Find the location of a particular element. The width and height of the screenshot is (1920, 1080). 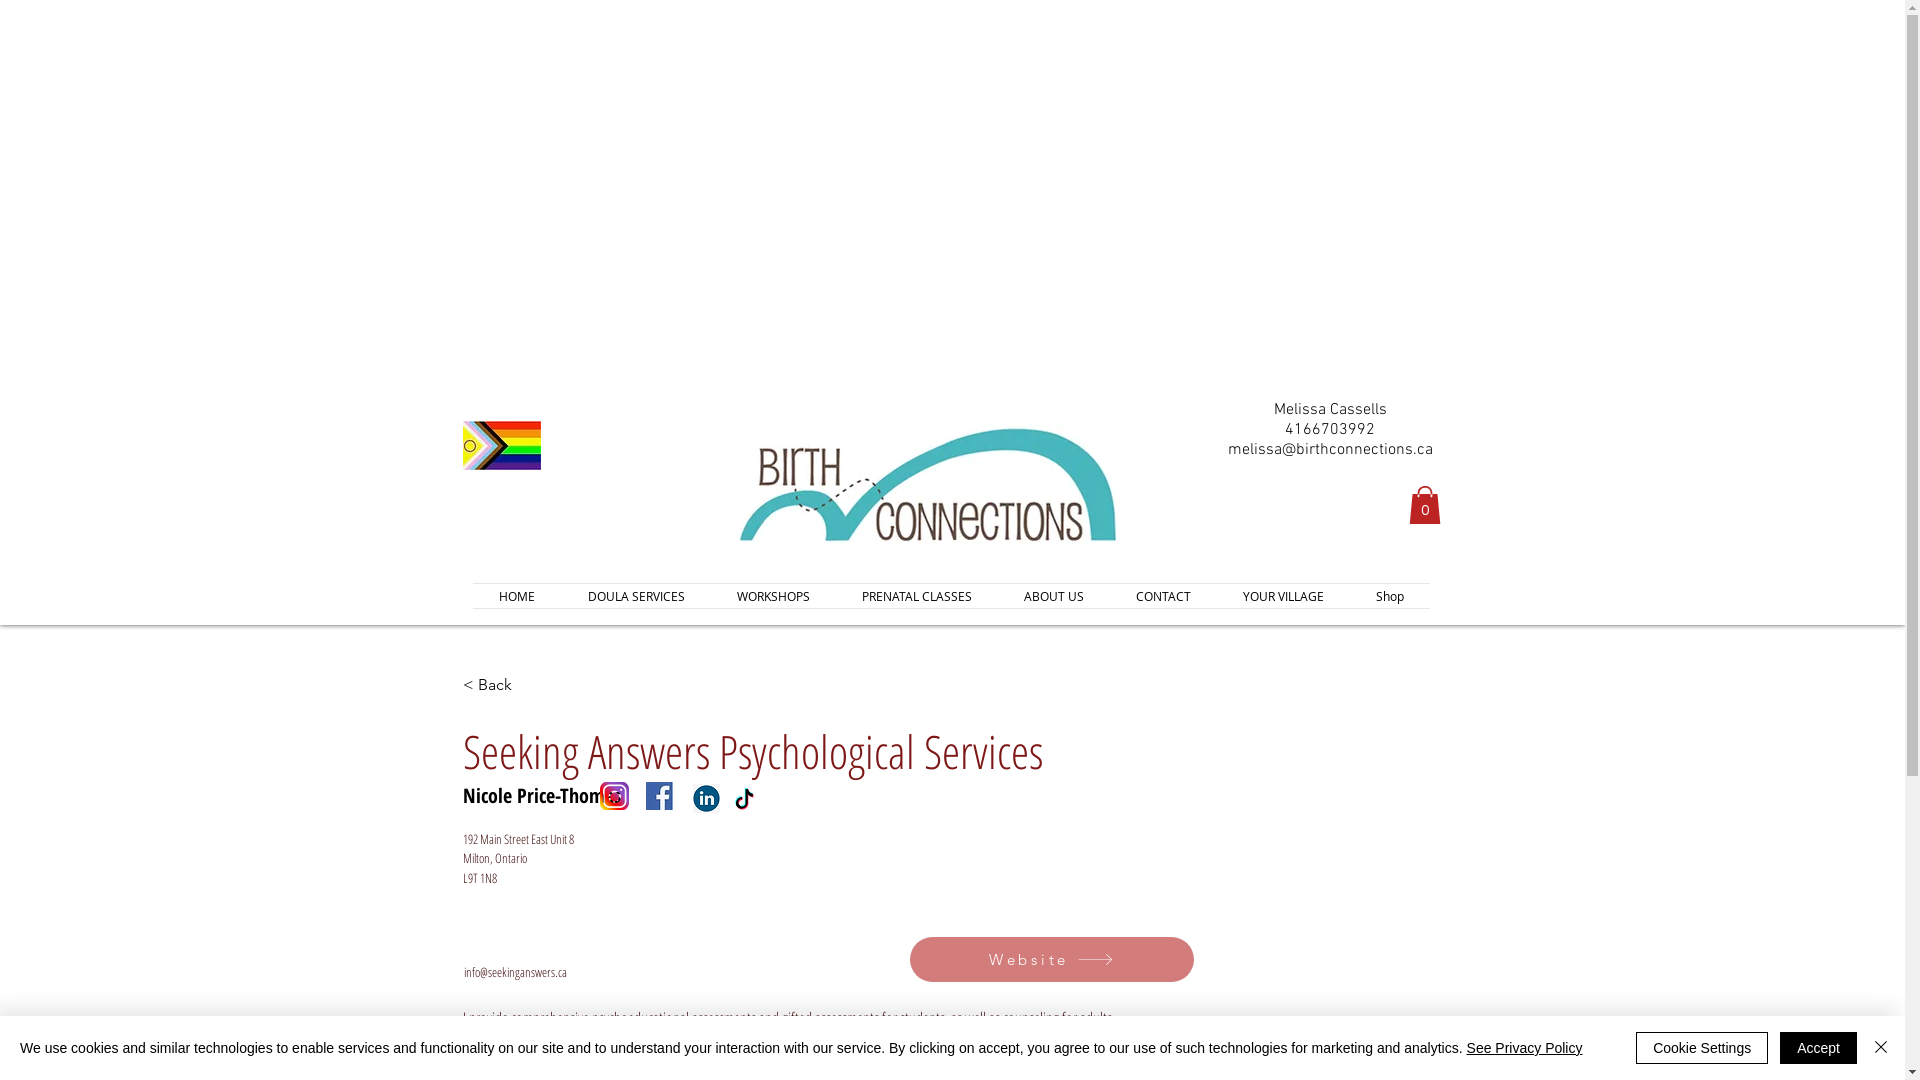

DOULA SERVICES is located at coordinates (636, 596).